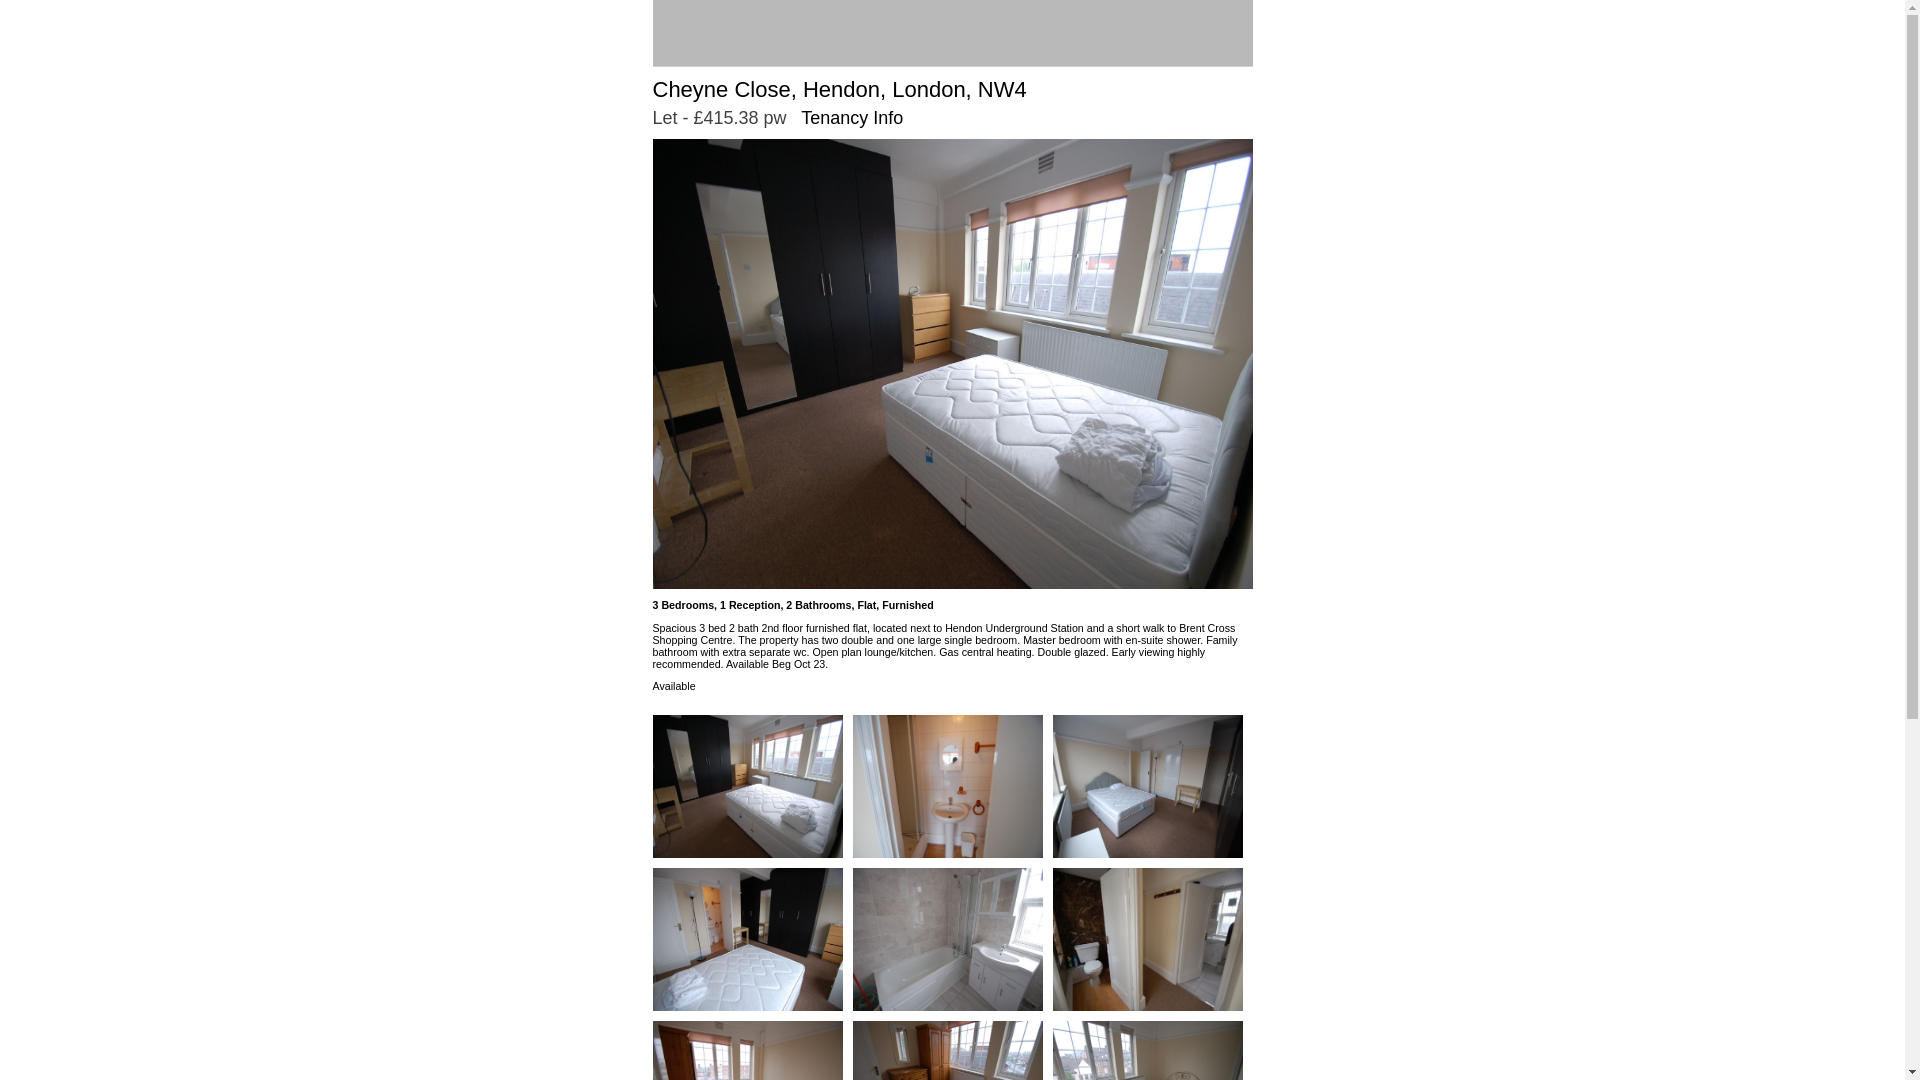 The width and height of the screenshot is (1920, 1080). What do you see at coordinates (947, 939) in the screenshot?
I see `Photo 6` at bounding box center [947, 939].